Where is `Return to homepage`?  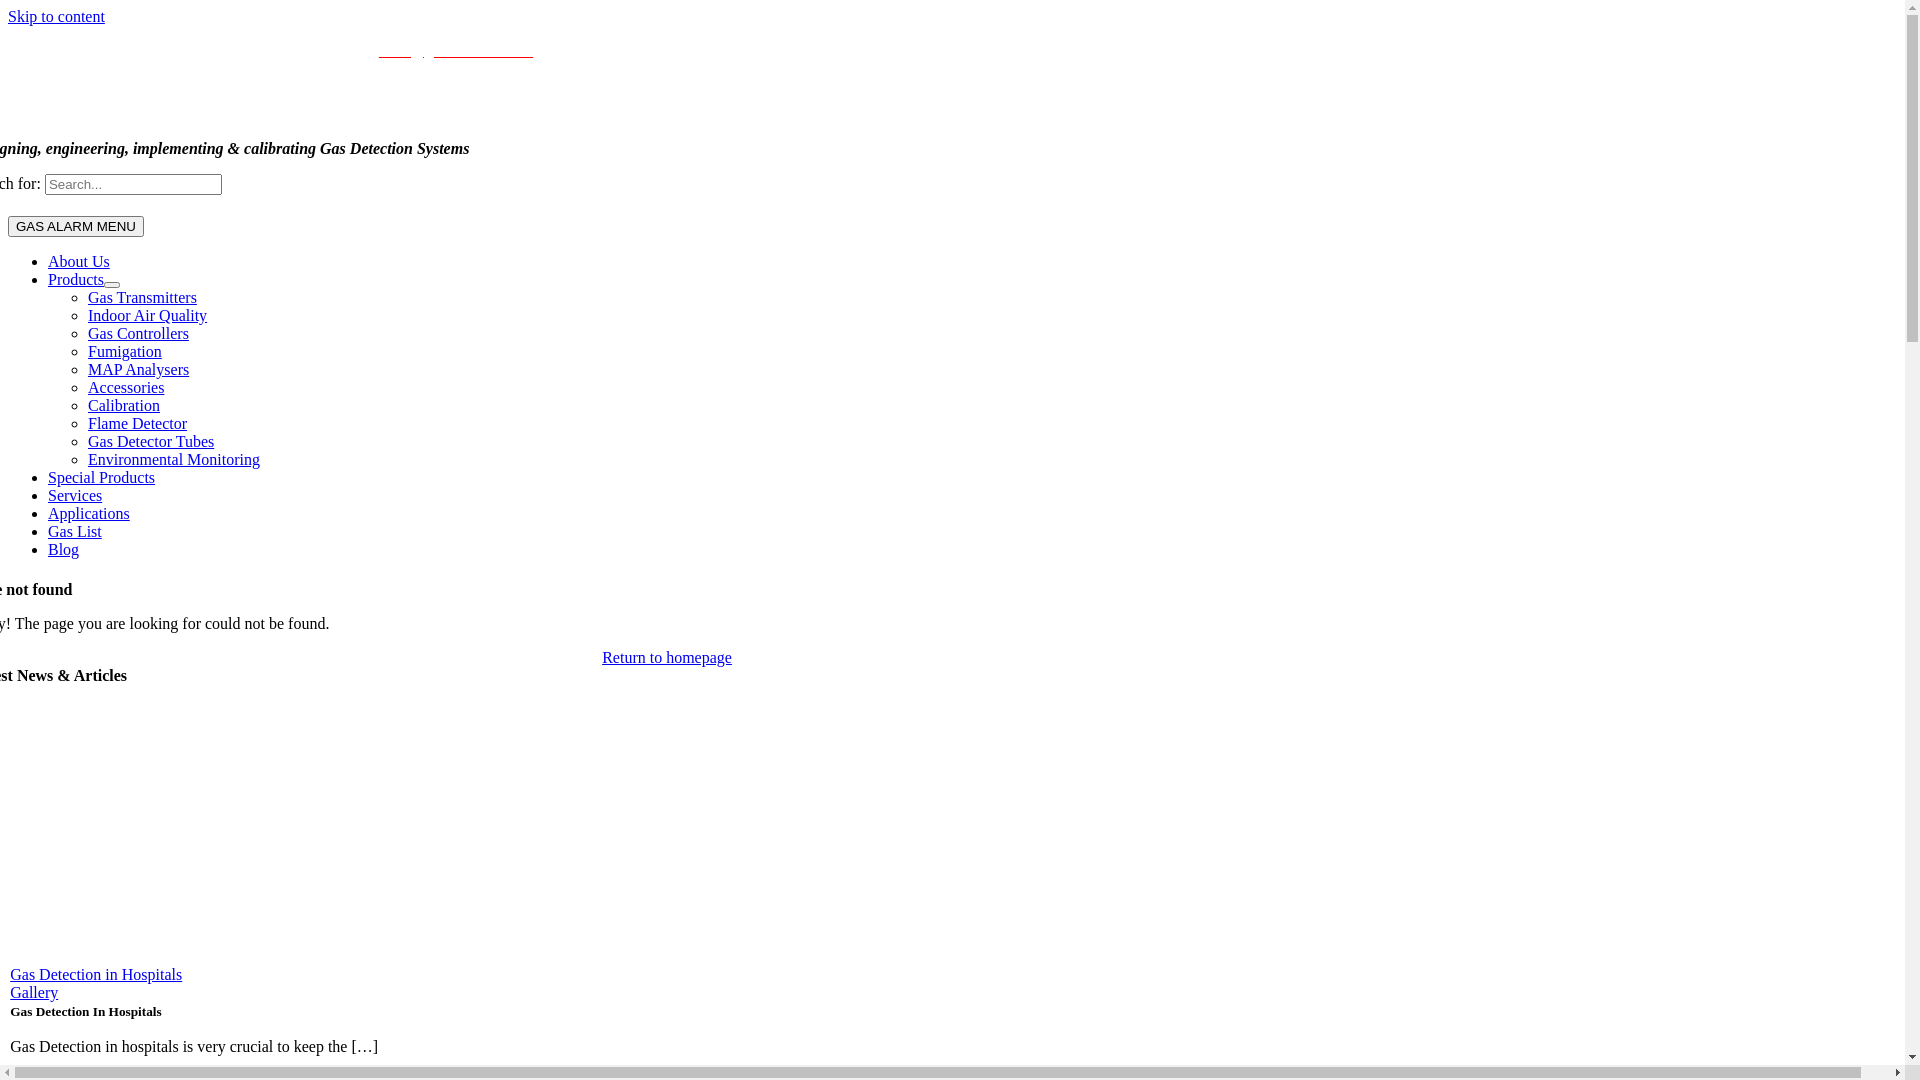 Return to homepage is located at coordinates (667, 658).